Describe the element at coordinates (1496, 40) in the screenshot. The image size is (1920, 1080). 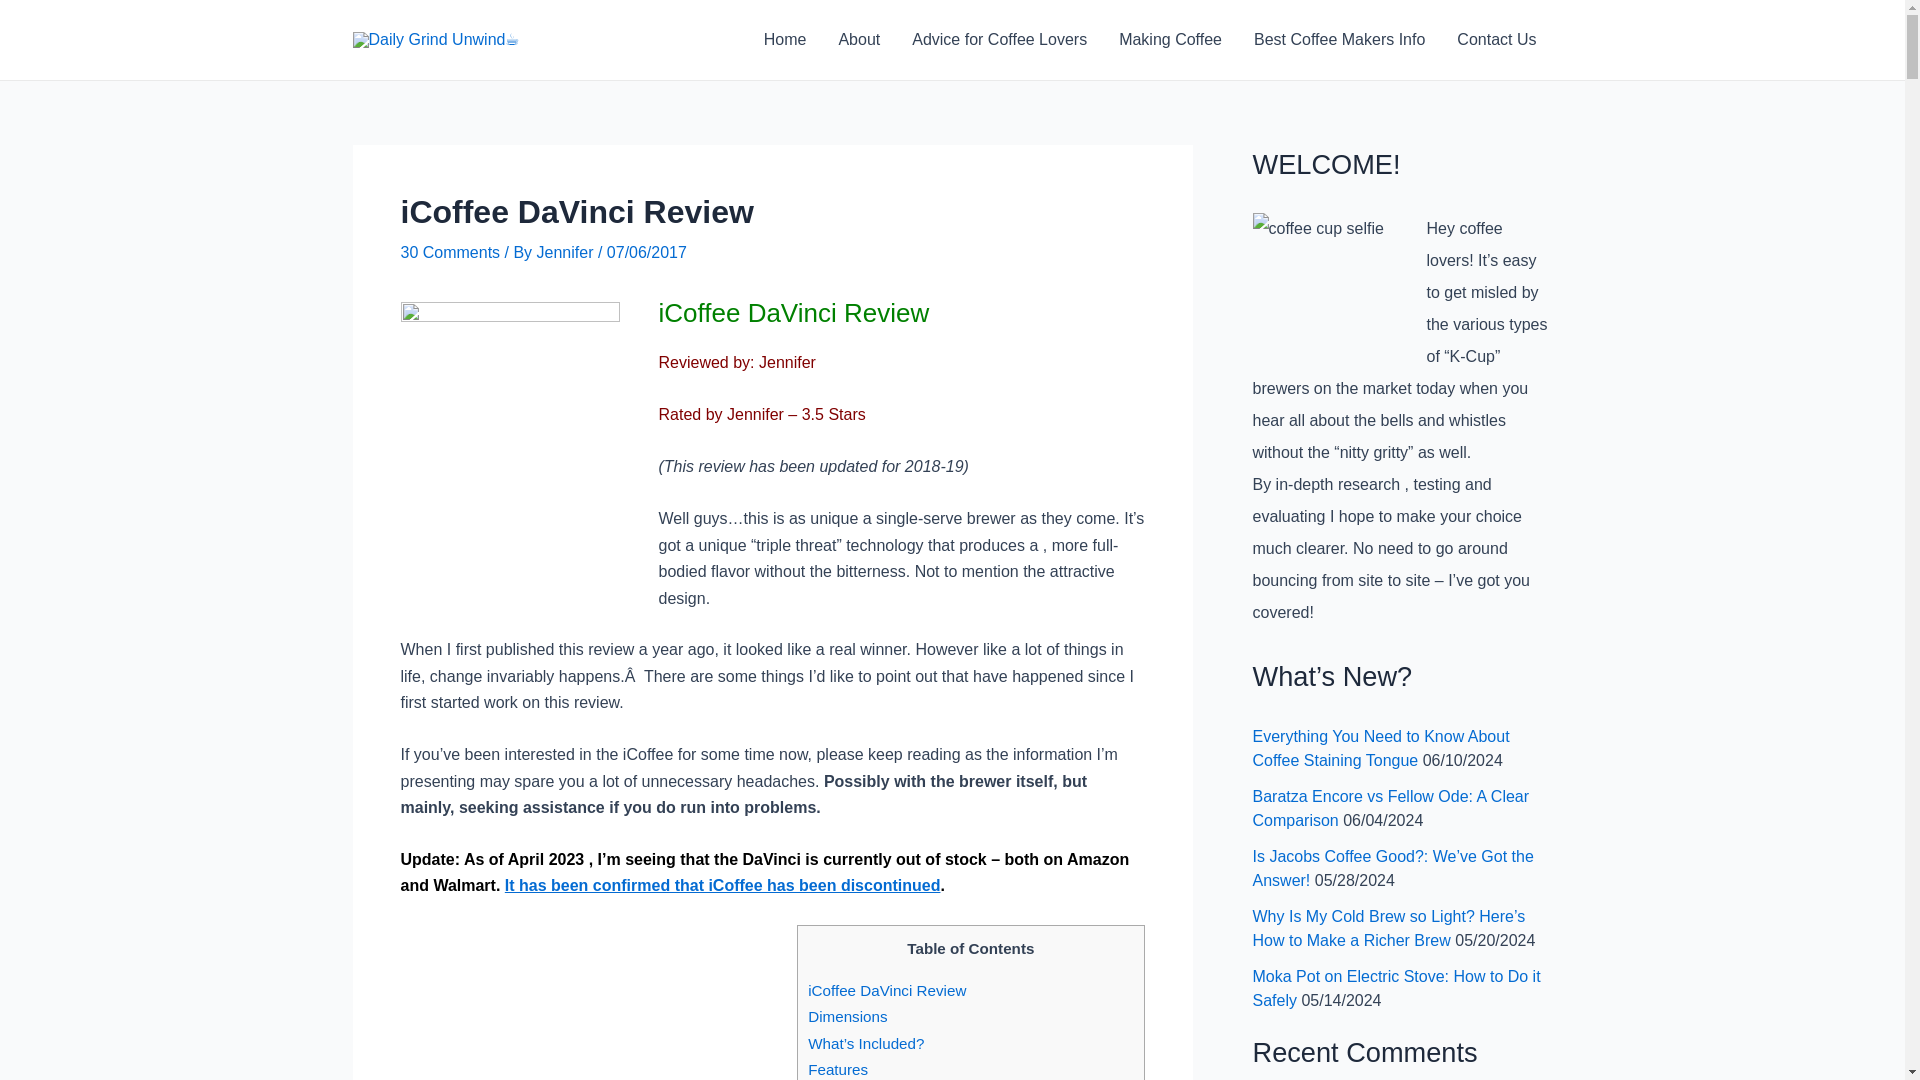
I see `Contact Us` at that location.